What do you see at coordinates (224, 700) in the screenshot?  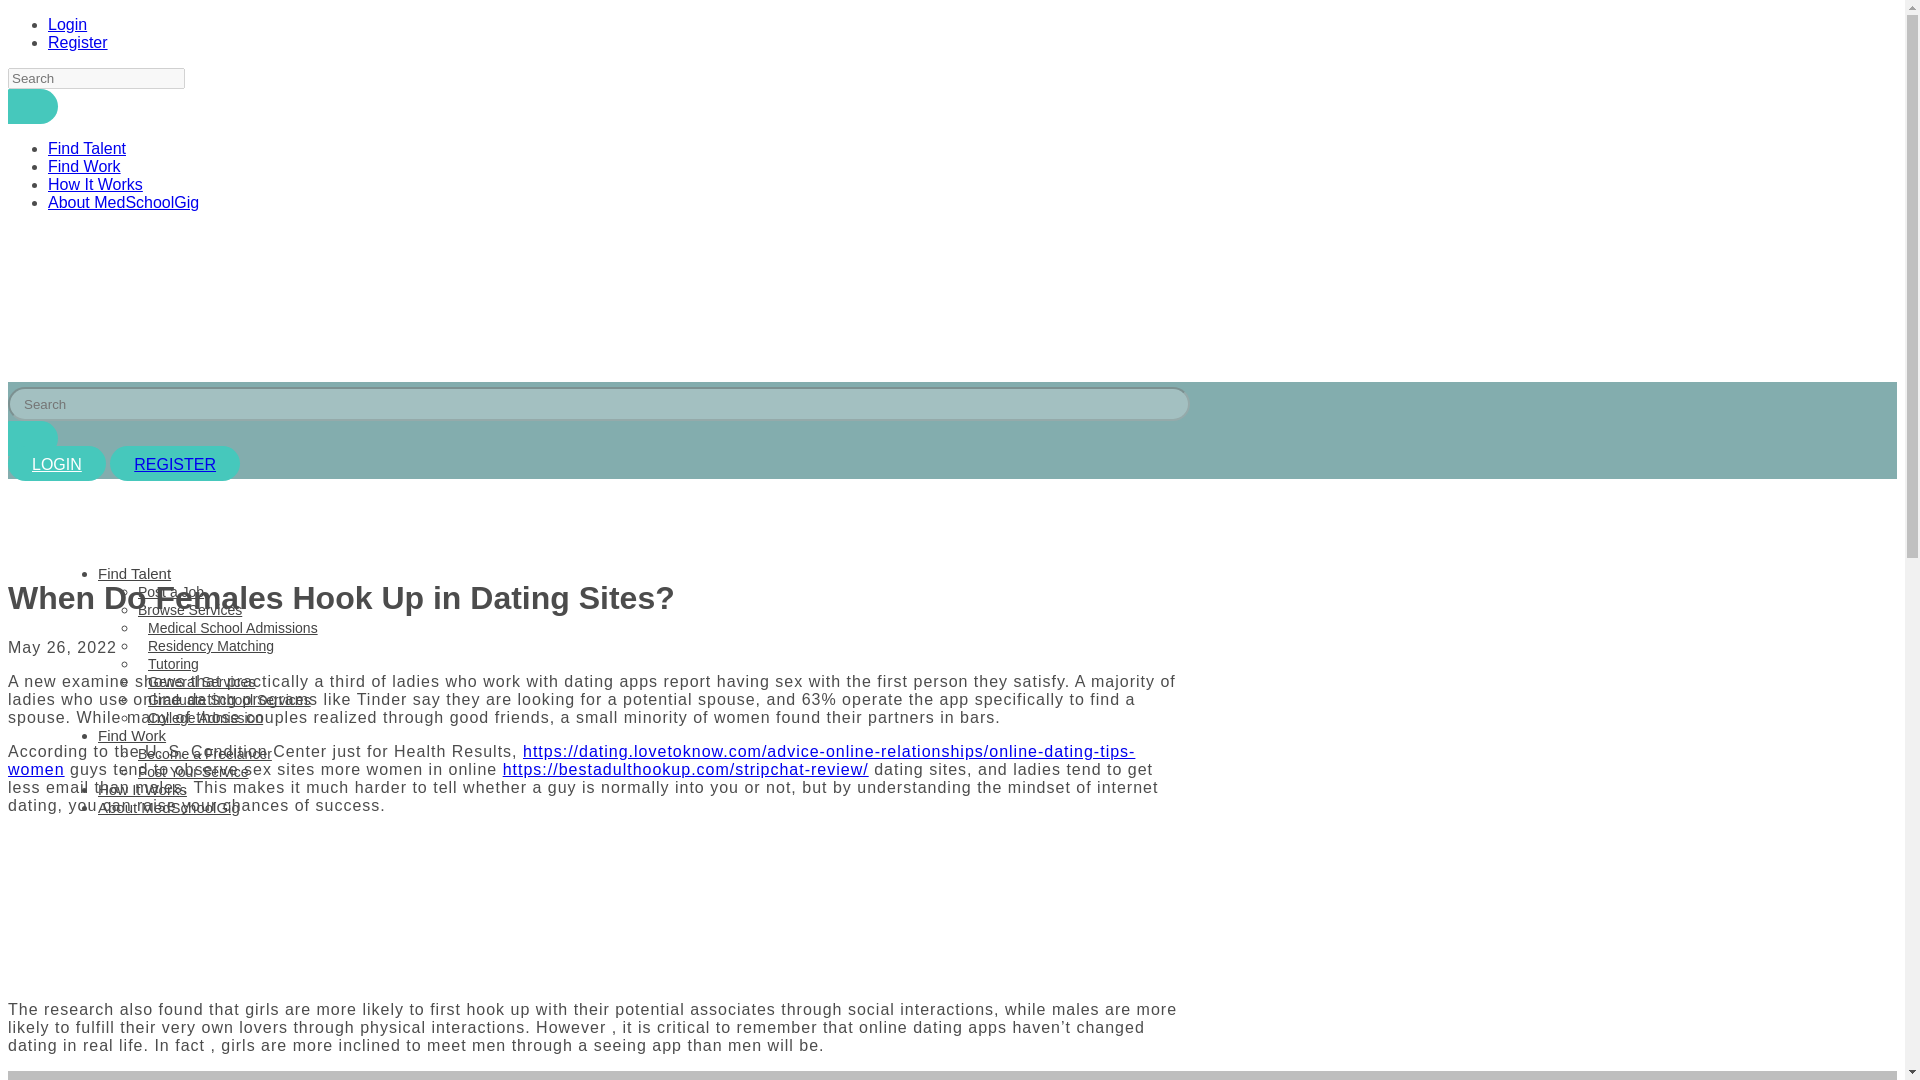 I see `Graduate School Services` at bounding box center [224, 700].